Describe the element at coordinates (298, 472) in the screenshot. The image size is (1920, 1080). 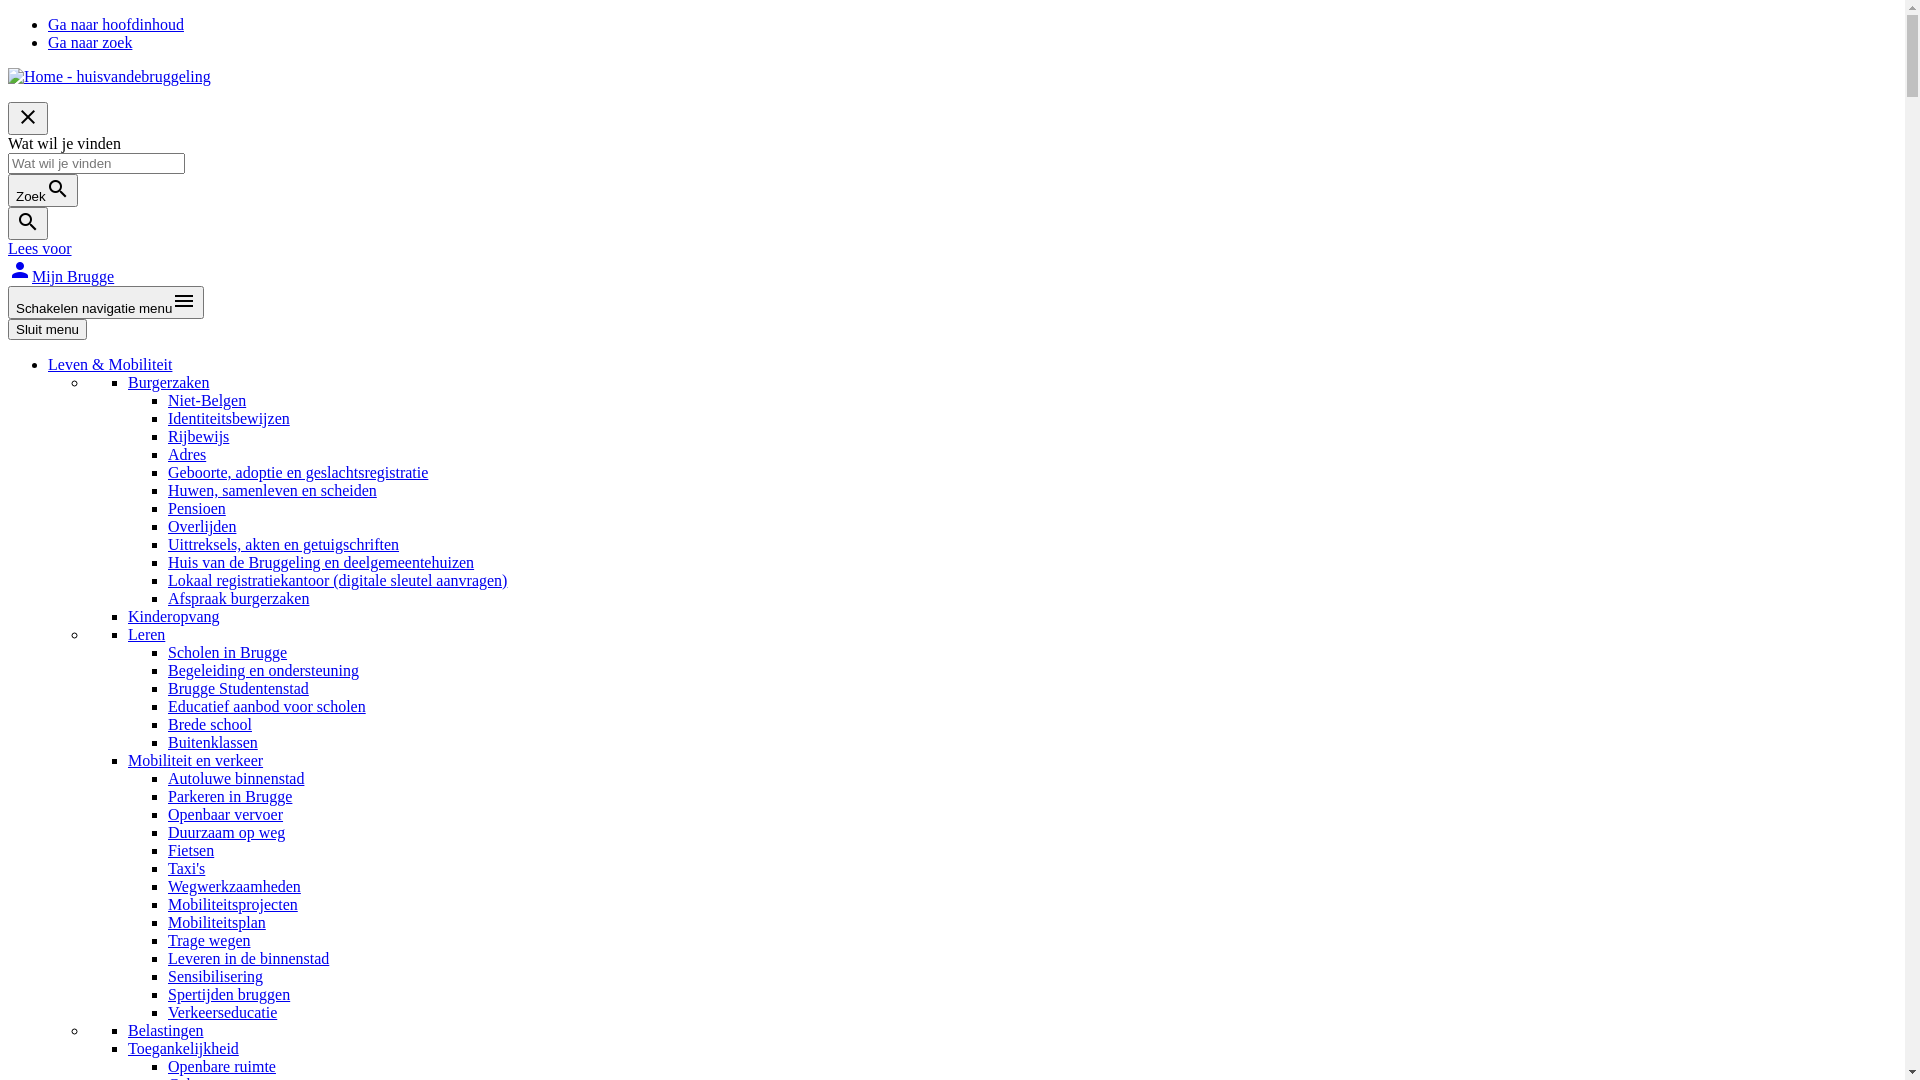
I see `Geboorte, adoptie en geslachtsregistratie` at that location.